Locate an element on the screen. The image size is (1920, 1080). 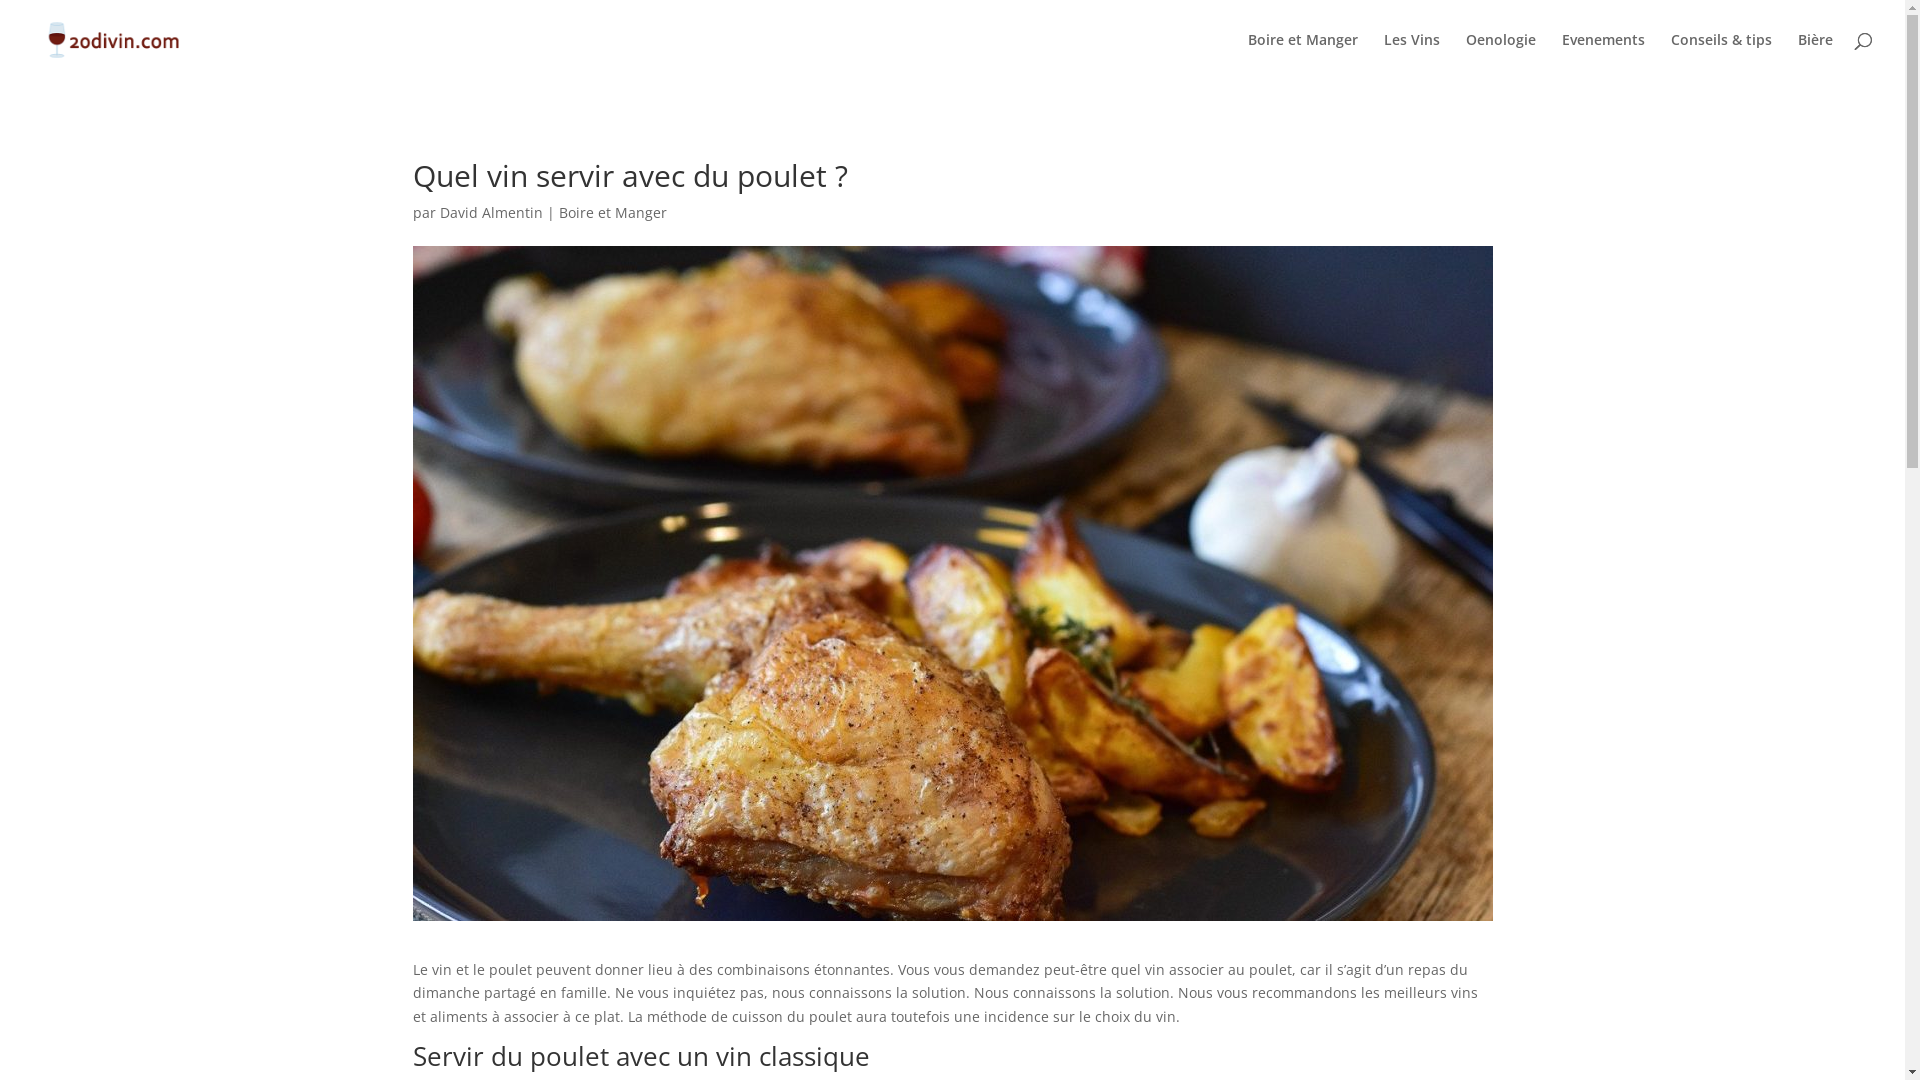
Boire et Manger is located at coordinates (1303, 56).